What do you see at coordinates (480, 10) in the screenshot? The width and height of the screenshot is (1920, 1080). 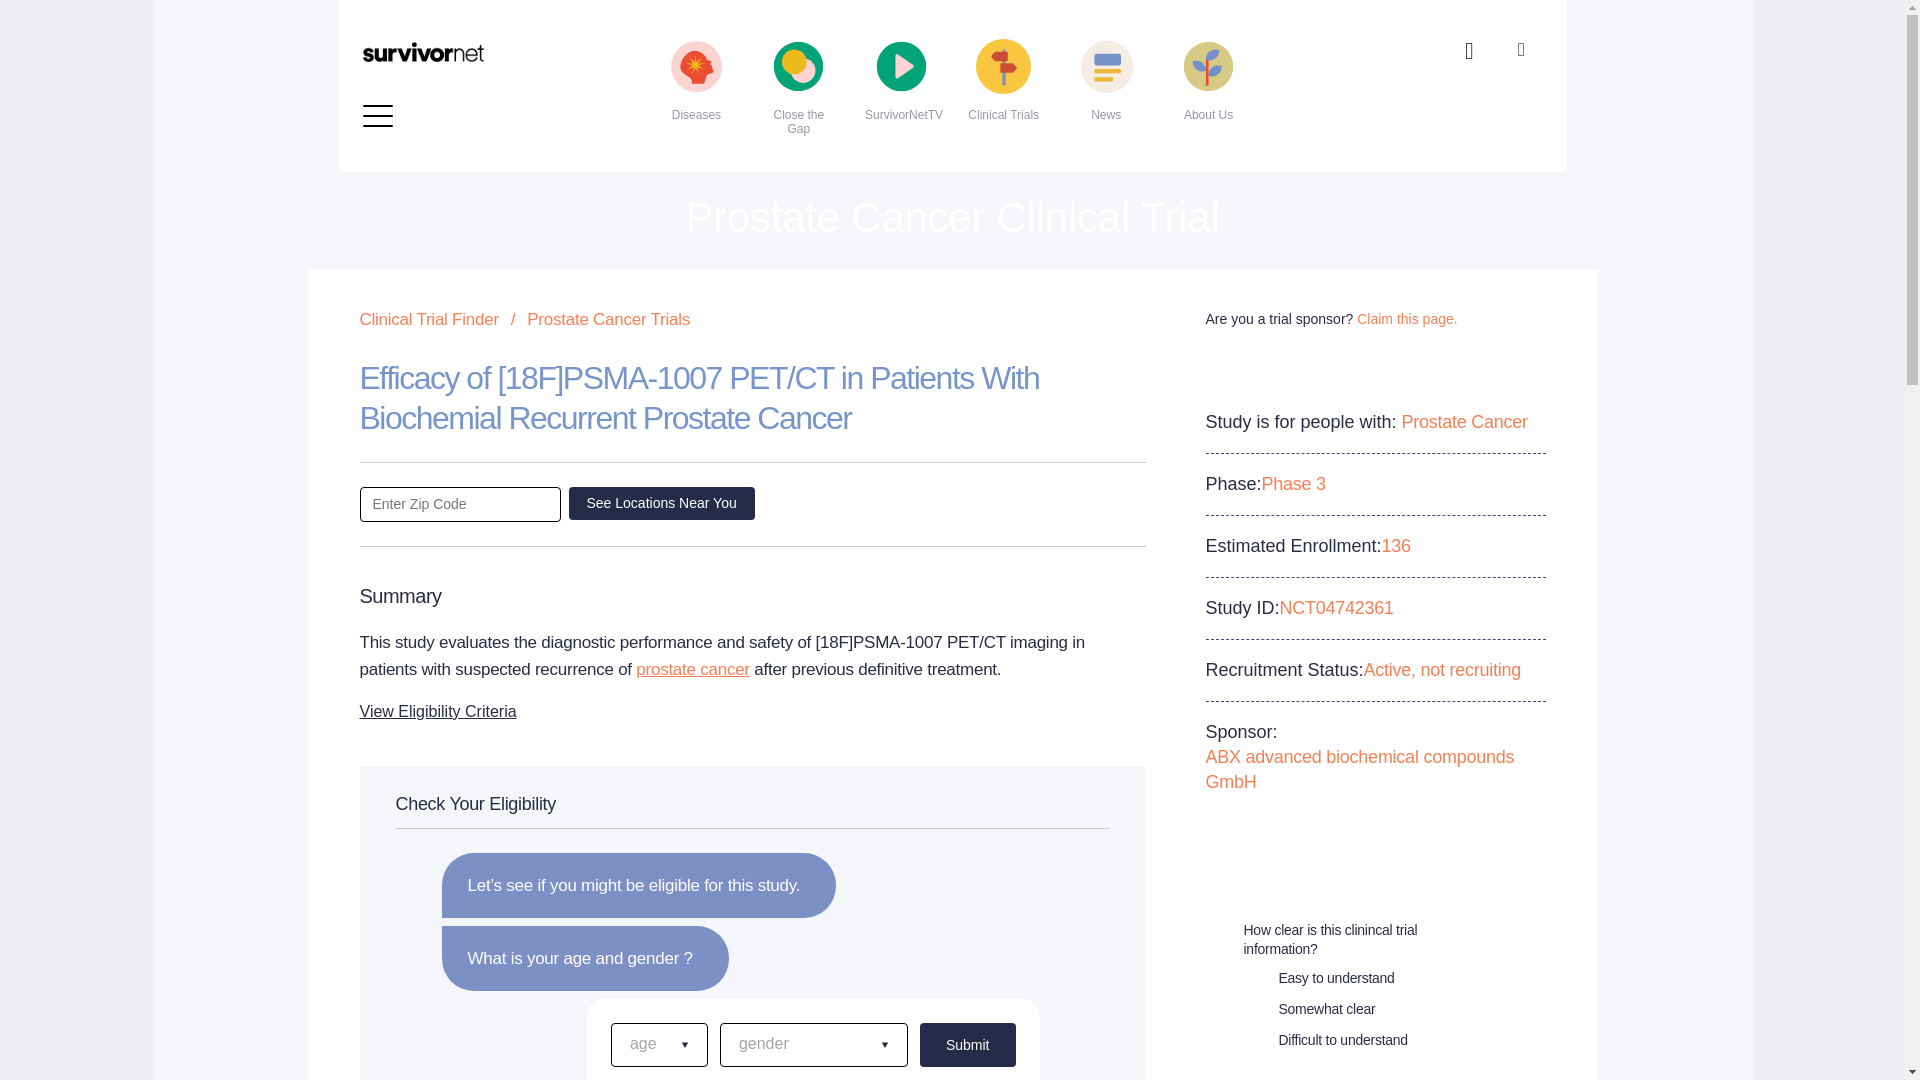 I see `Esophageal Cancer` at bounding box center [480, 10].